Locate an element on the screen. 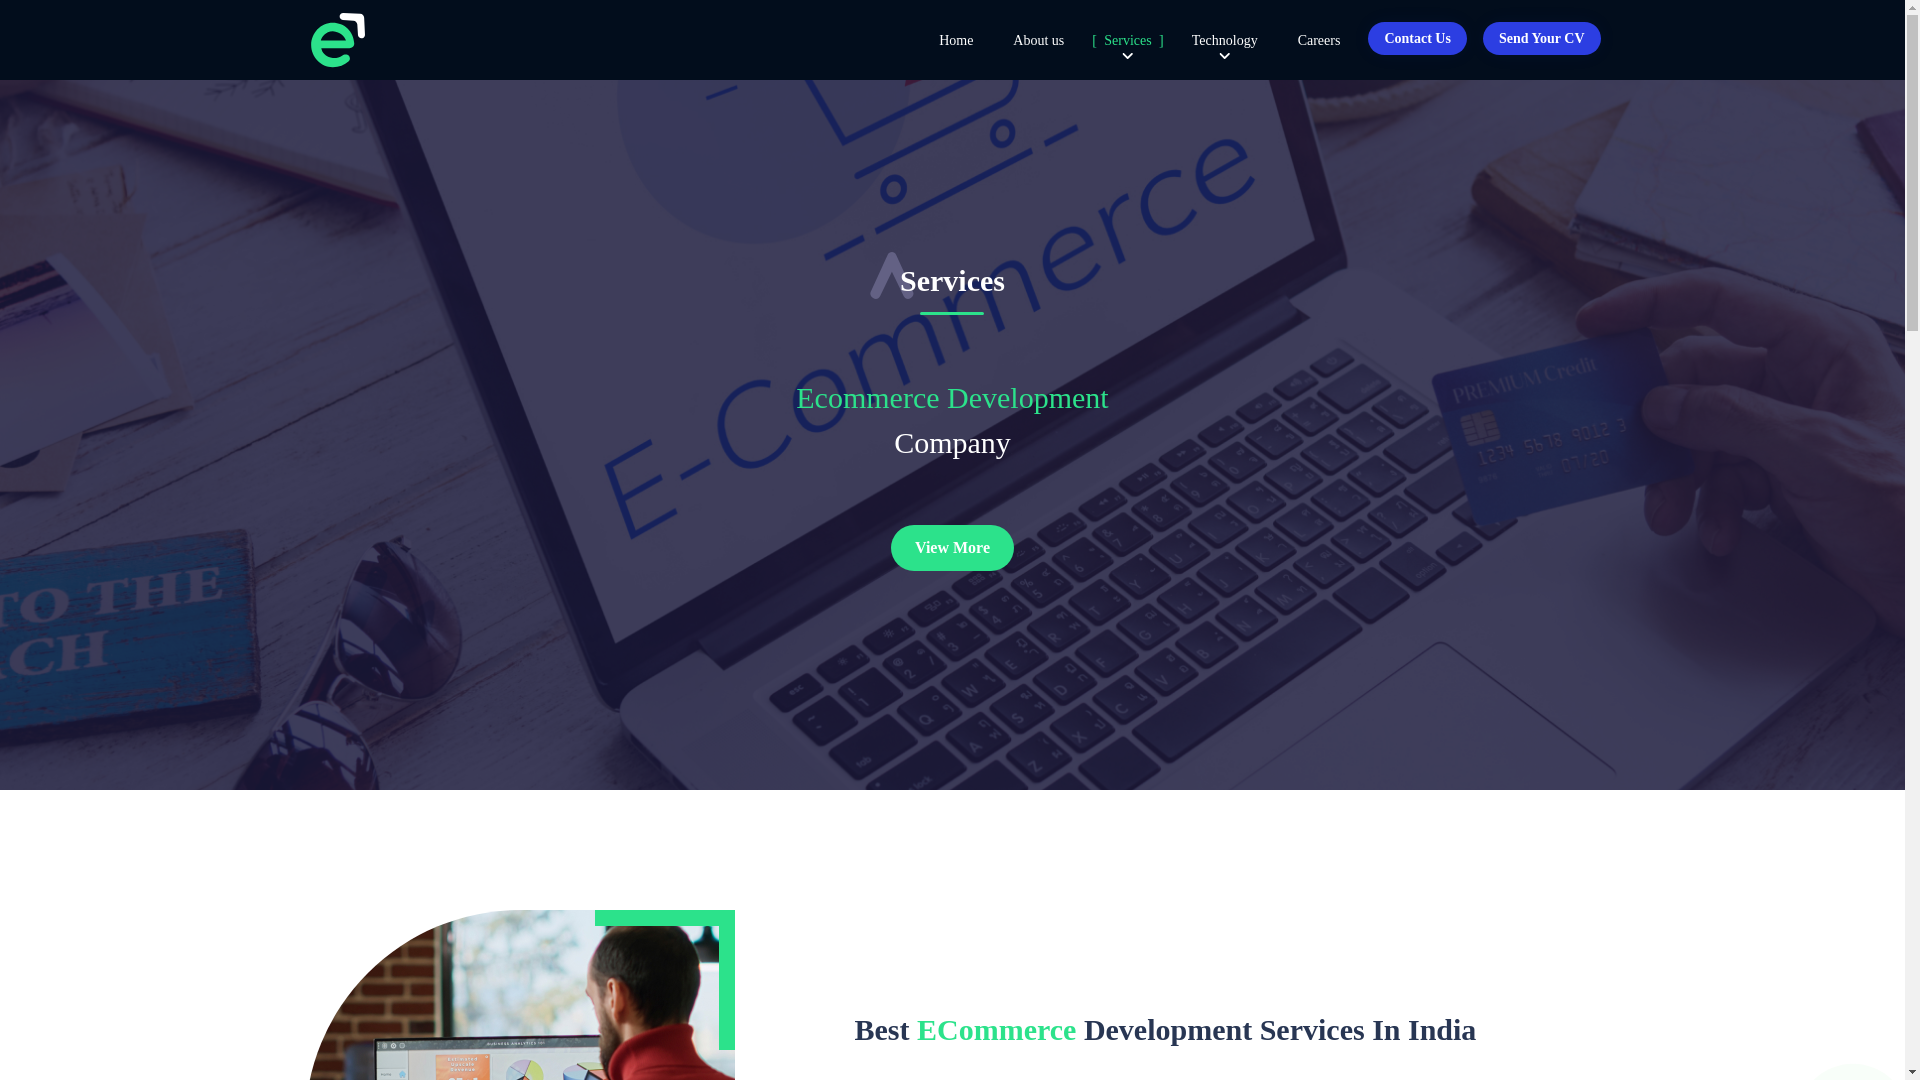 The image size is (1920, 1080). About us is located at coordinates (1038, 40).